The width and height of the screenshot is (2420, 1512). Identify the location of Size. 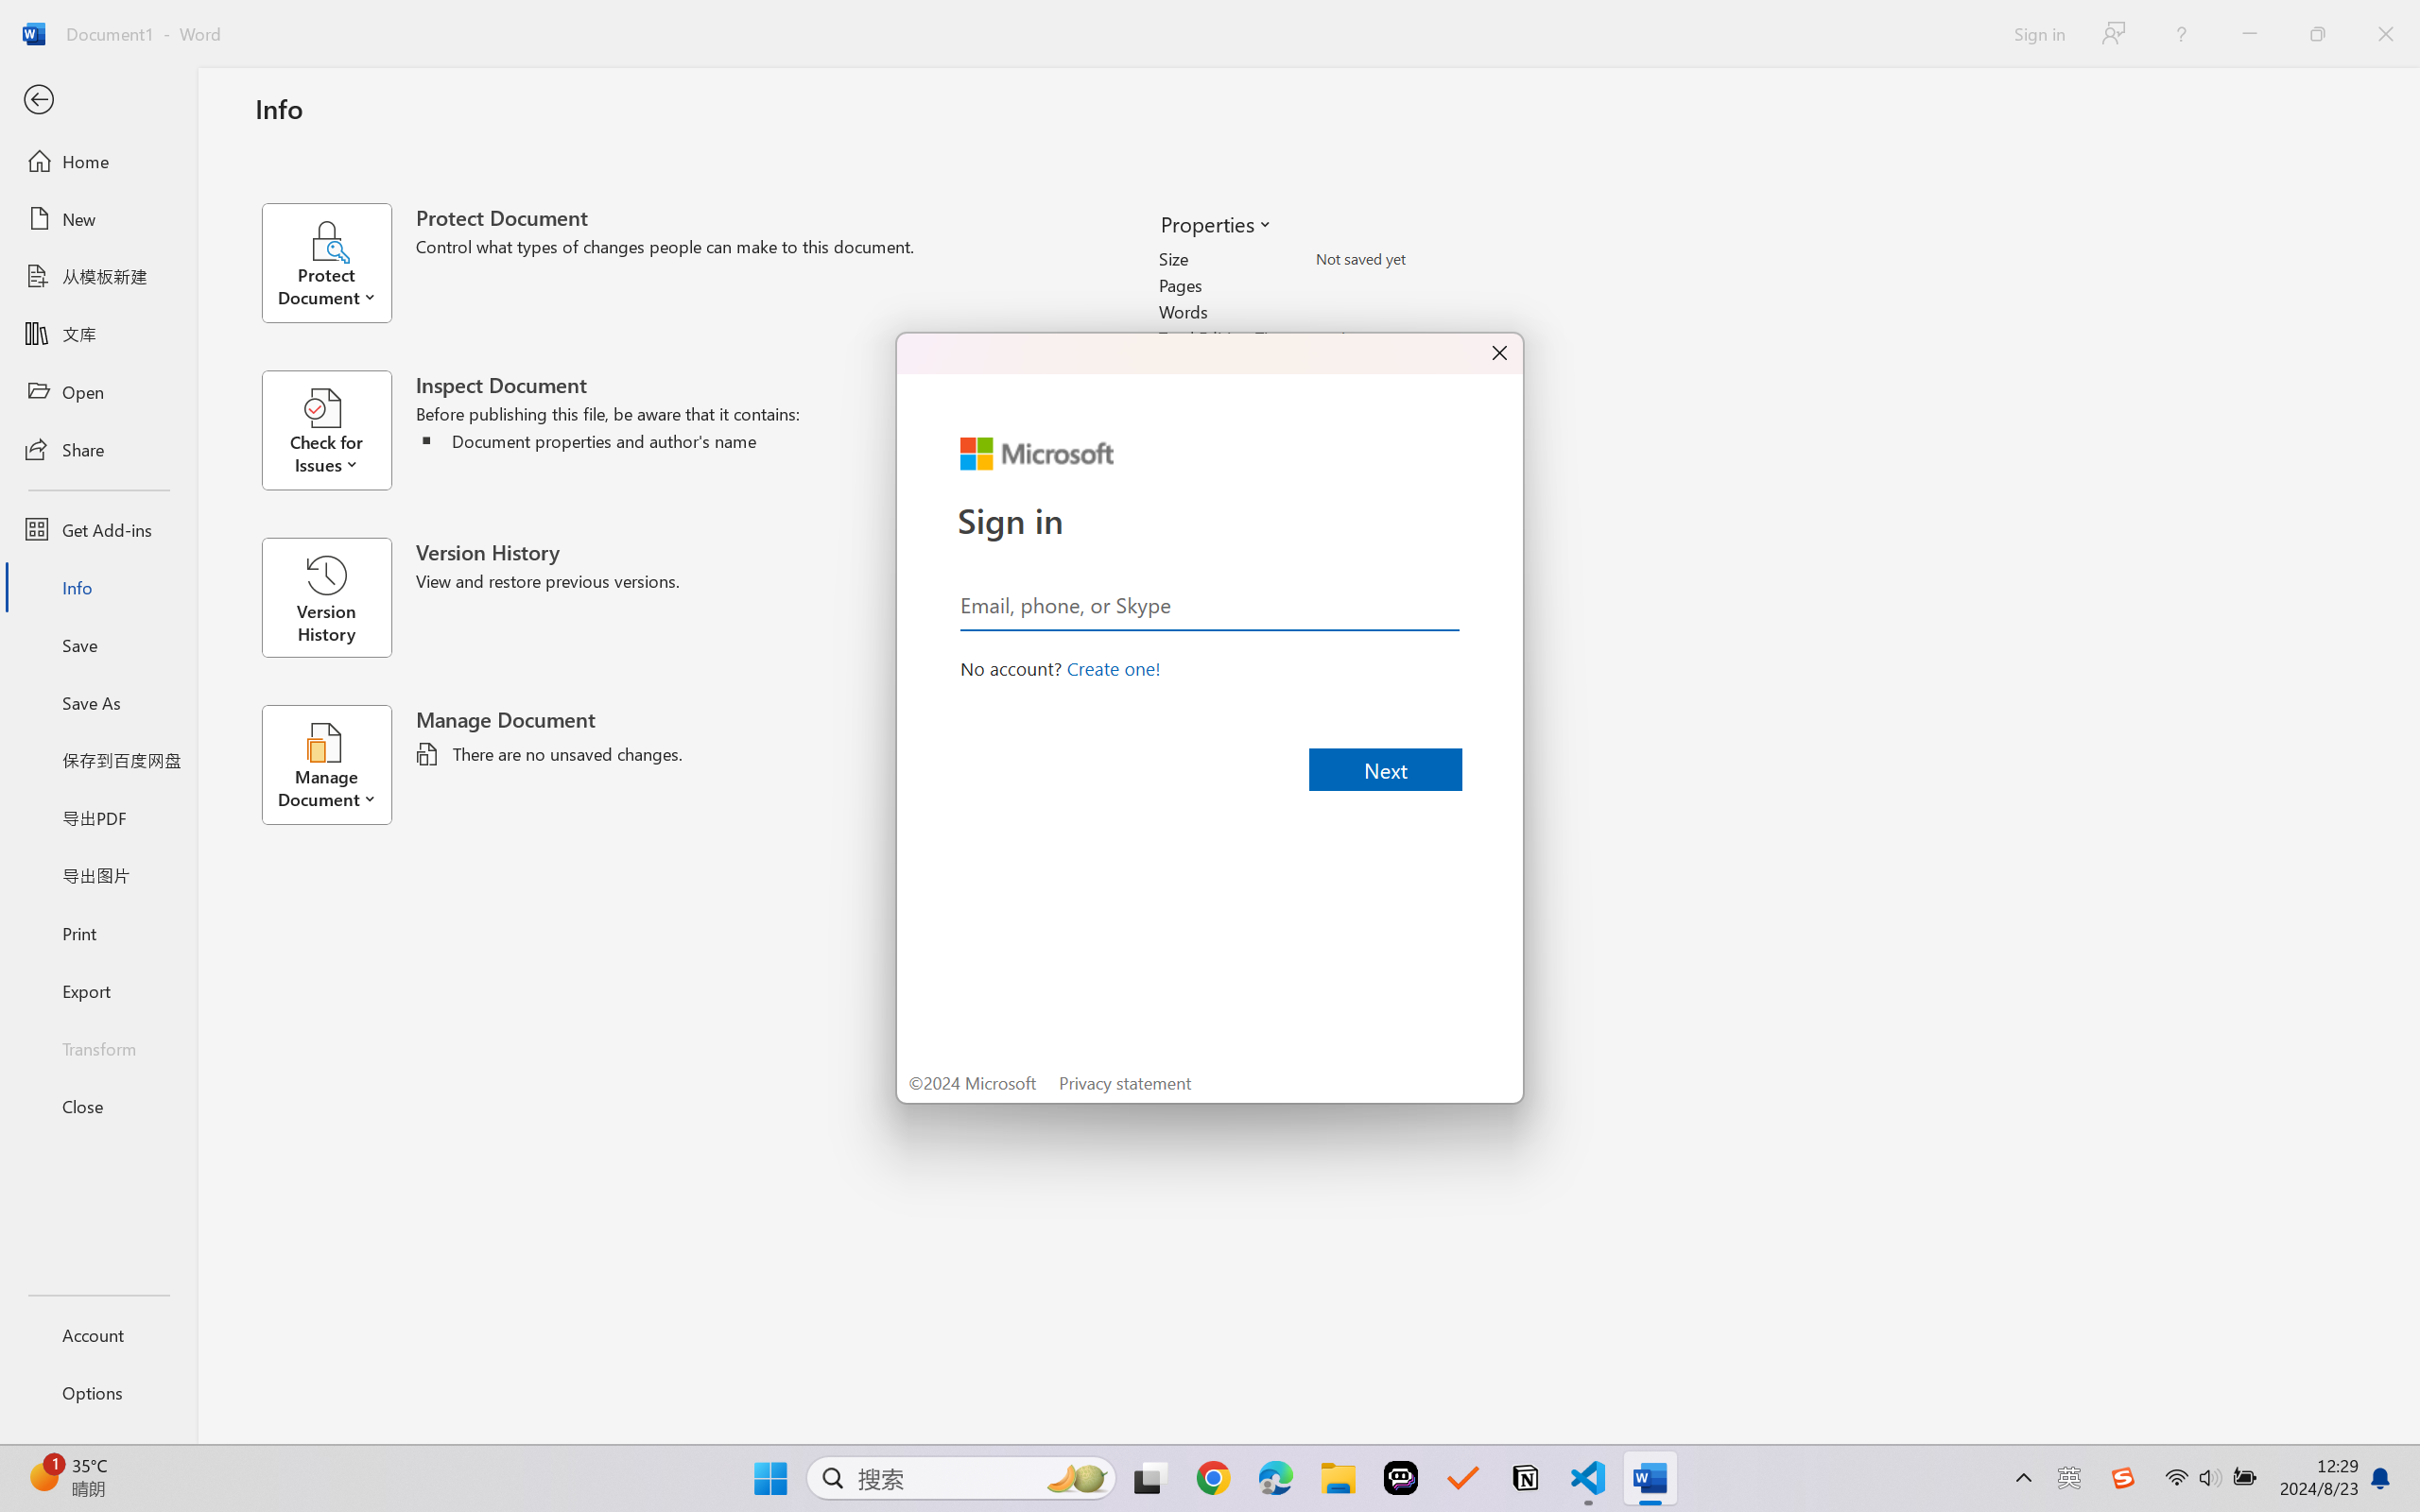
(1426, 259).